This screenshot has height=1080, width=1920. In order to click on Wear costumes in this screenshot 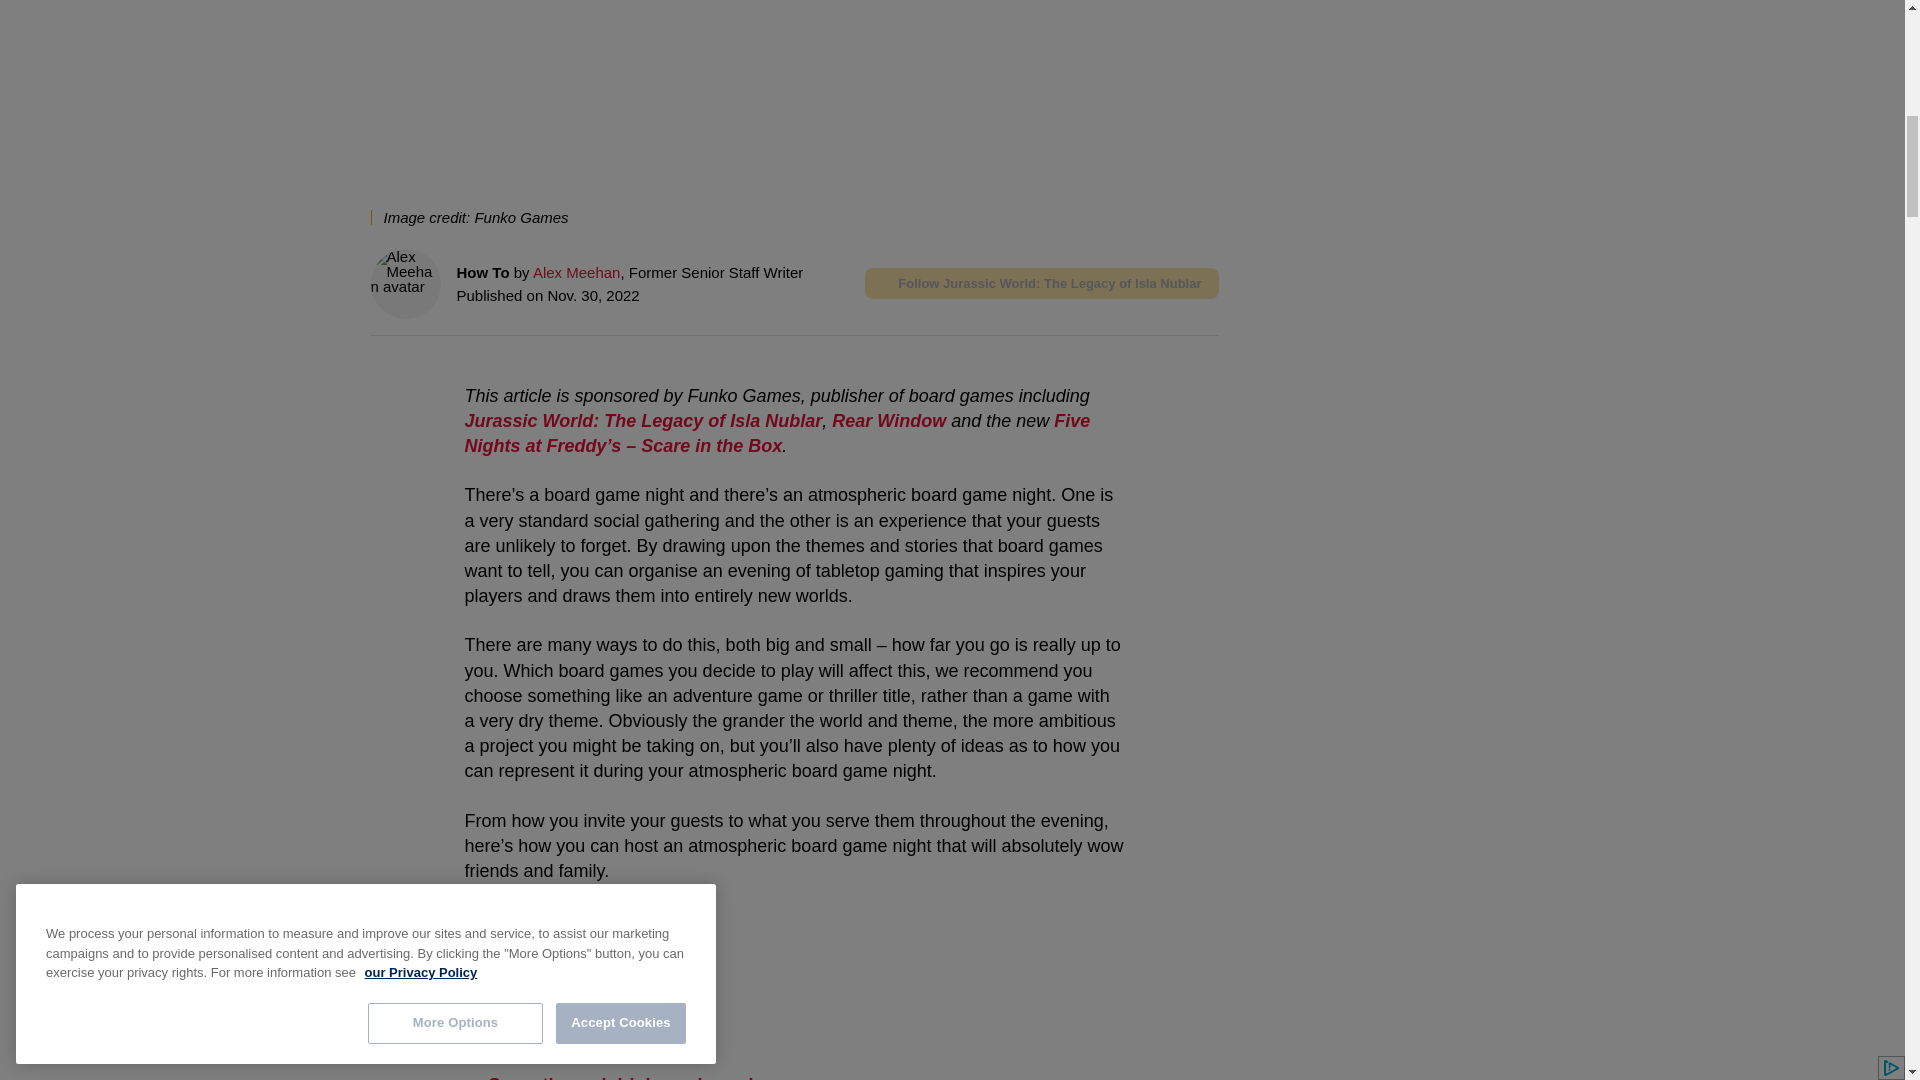, I will do `click(554, 1002)`.